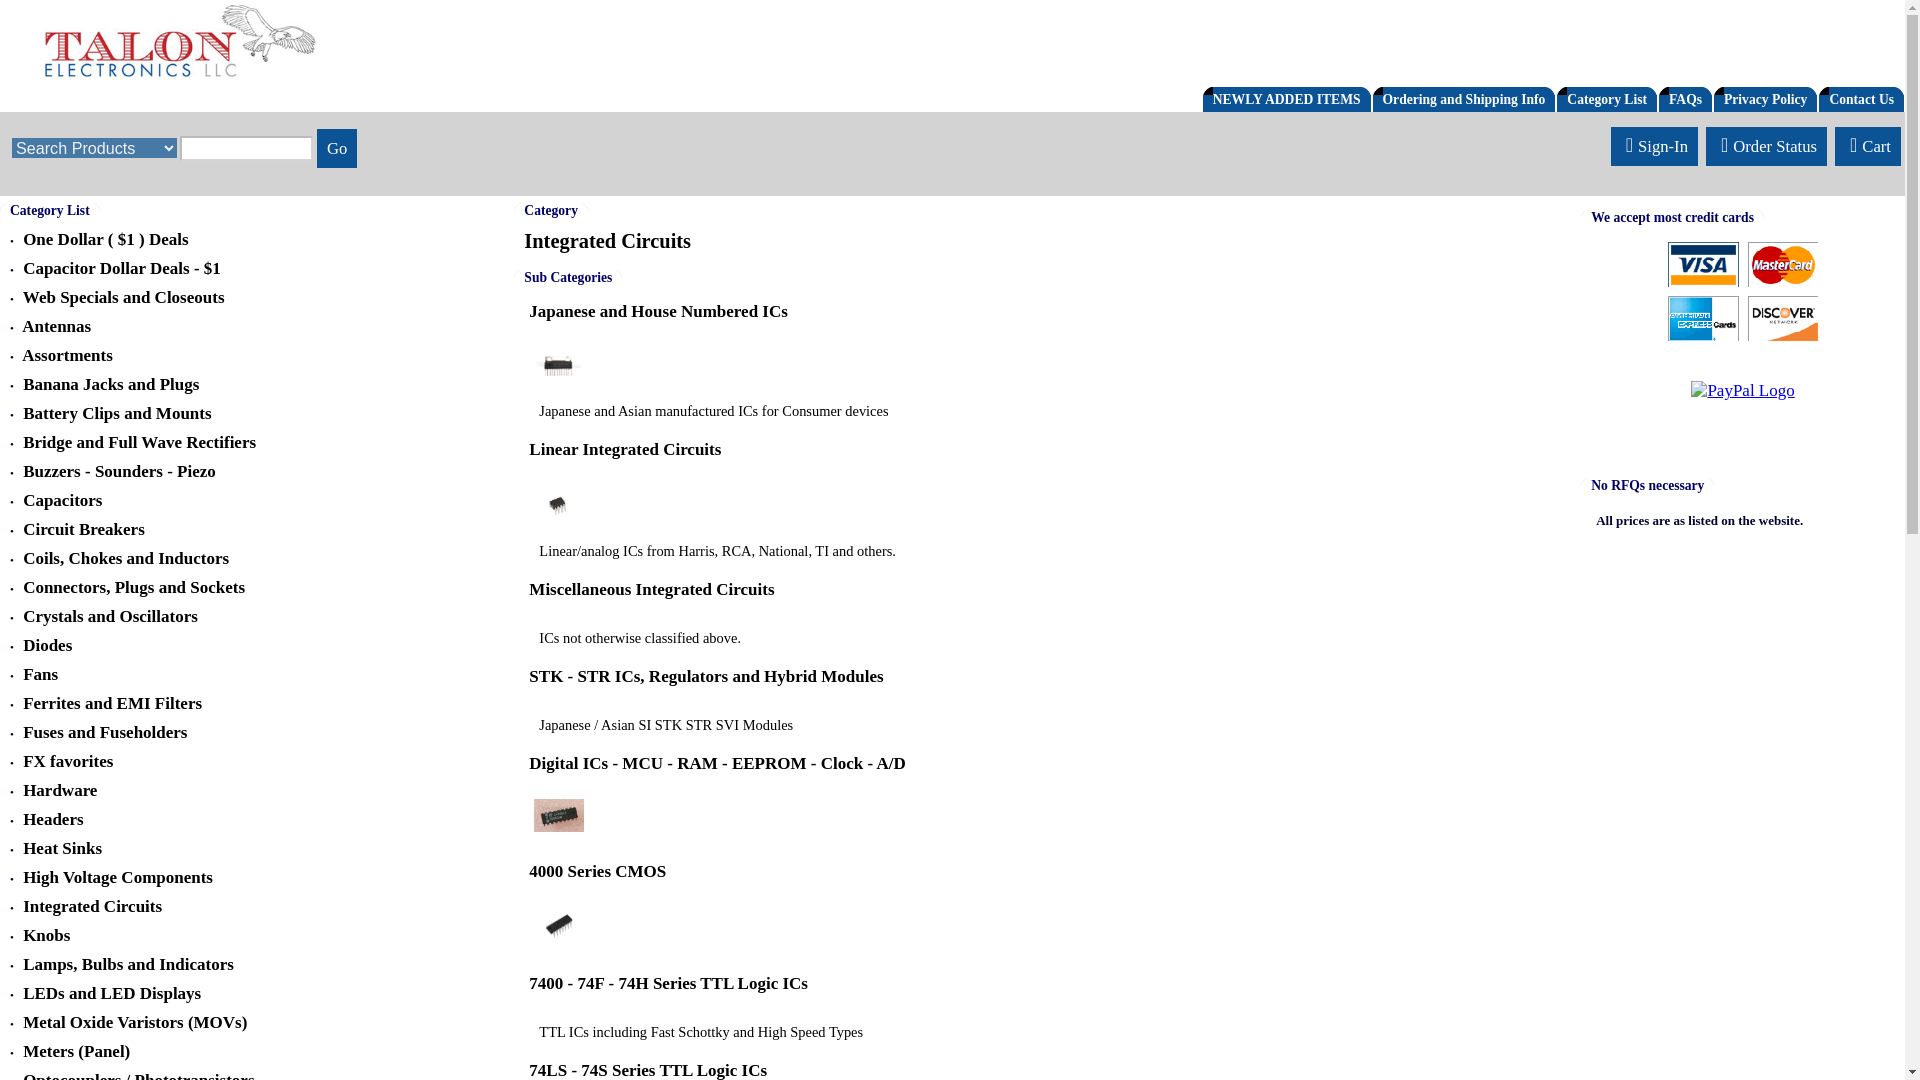 The width and height of the screenshot is (1920, 1080). Describe the element at coordinates (112, 703) in the screenshot. I see `Ferrites and EMI Filters` at that location.